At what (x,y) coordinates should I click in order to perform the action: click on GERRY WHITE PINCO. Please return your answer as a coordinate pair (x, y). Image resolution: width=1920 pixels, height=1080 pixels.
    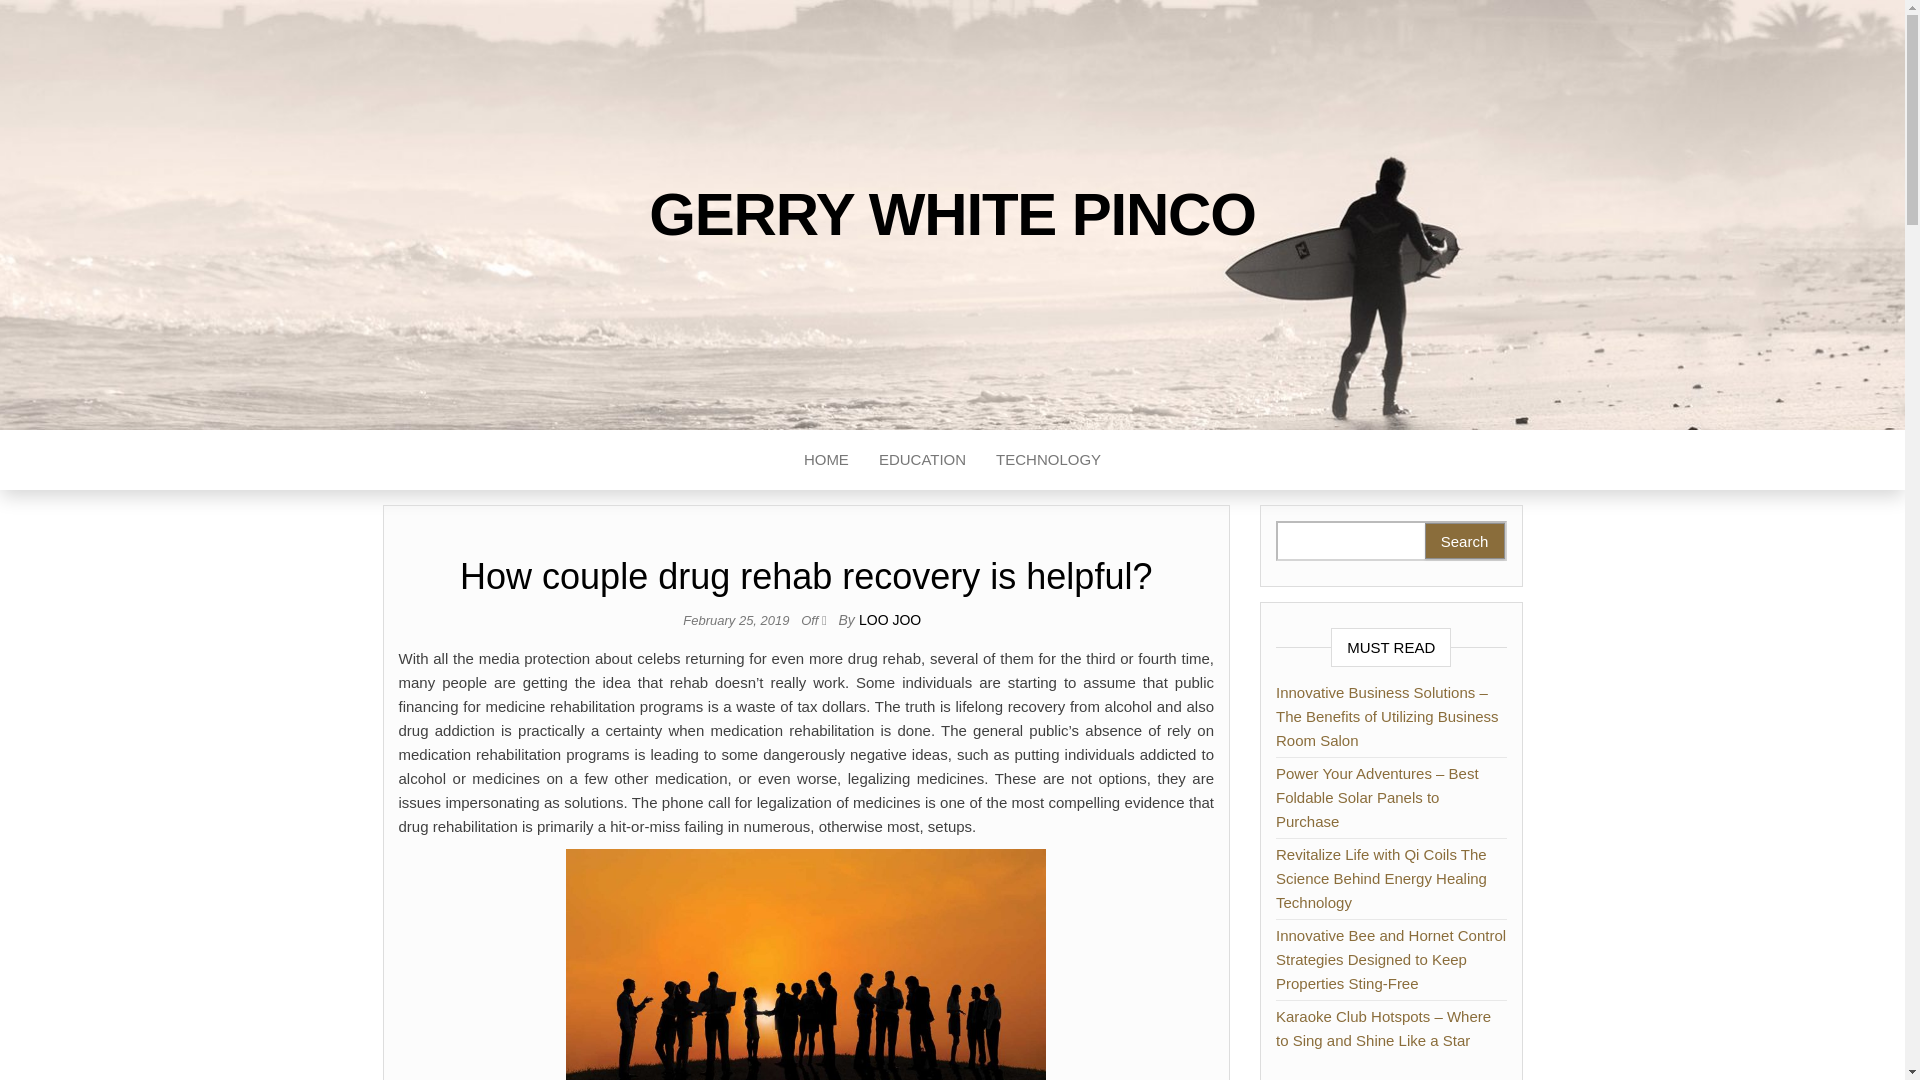
    Looking at the image, I should click on (952, 214).